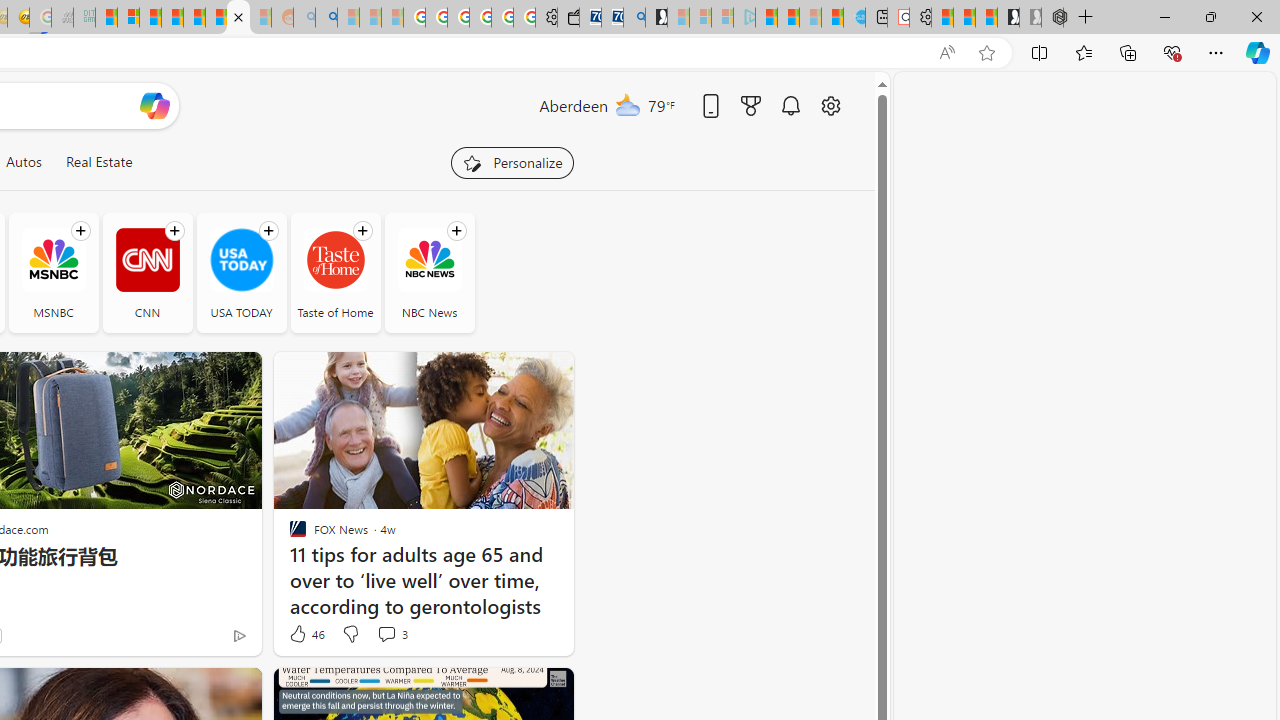 The width and height of the screenshot is (1280, 720). Describe the element at coordinates (326, 18) in the screenshot. I see `Utah sues federal government - Search` at that location.